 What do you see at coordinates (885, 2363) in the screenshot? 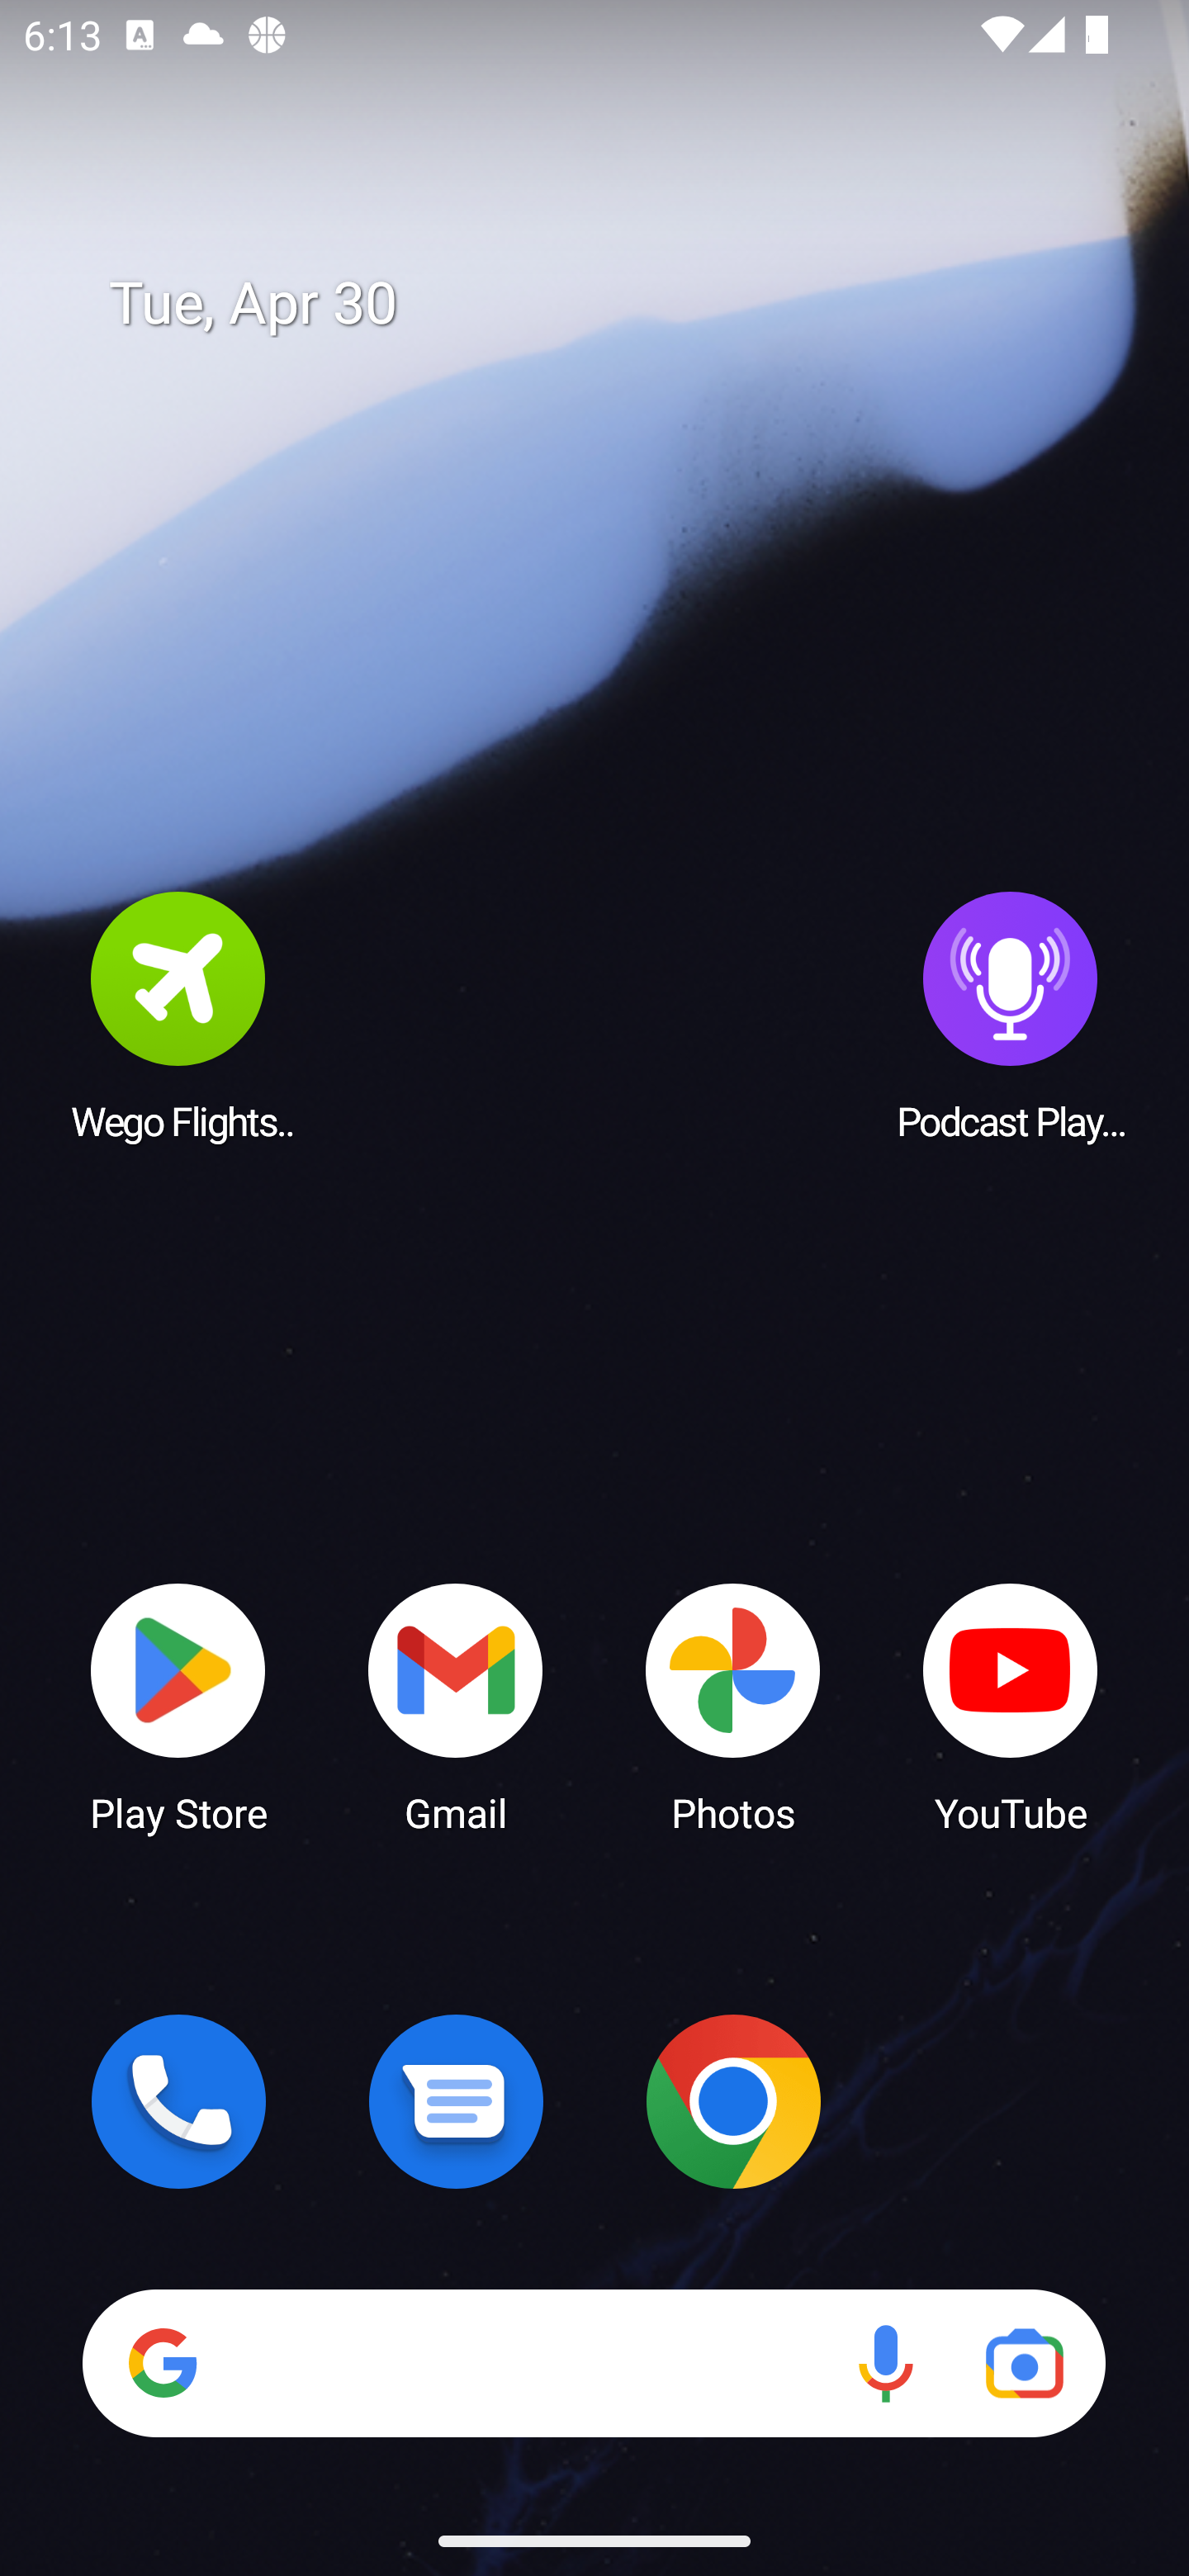
I see `Voice search` at bounding box center [885, 2363].